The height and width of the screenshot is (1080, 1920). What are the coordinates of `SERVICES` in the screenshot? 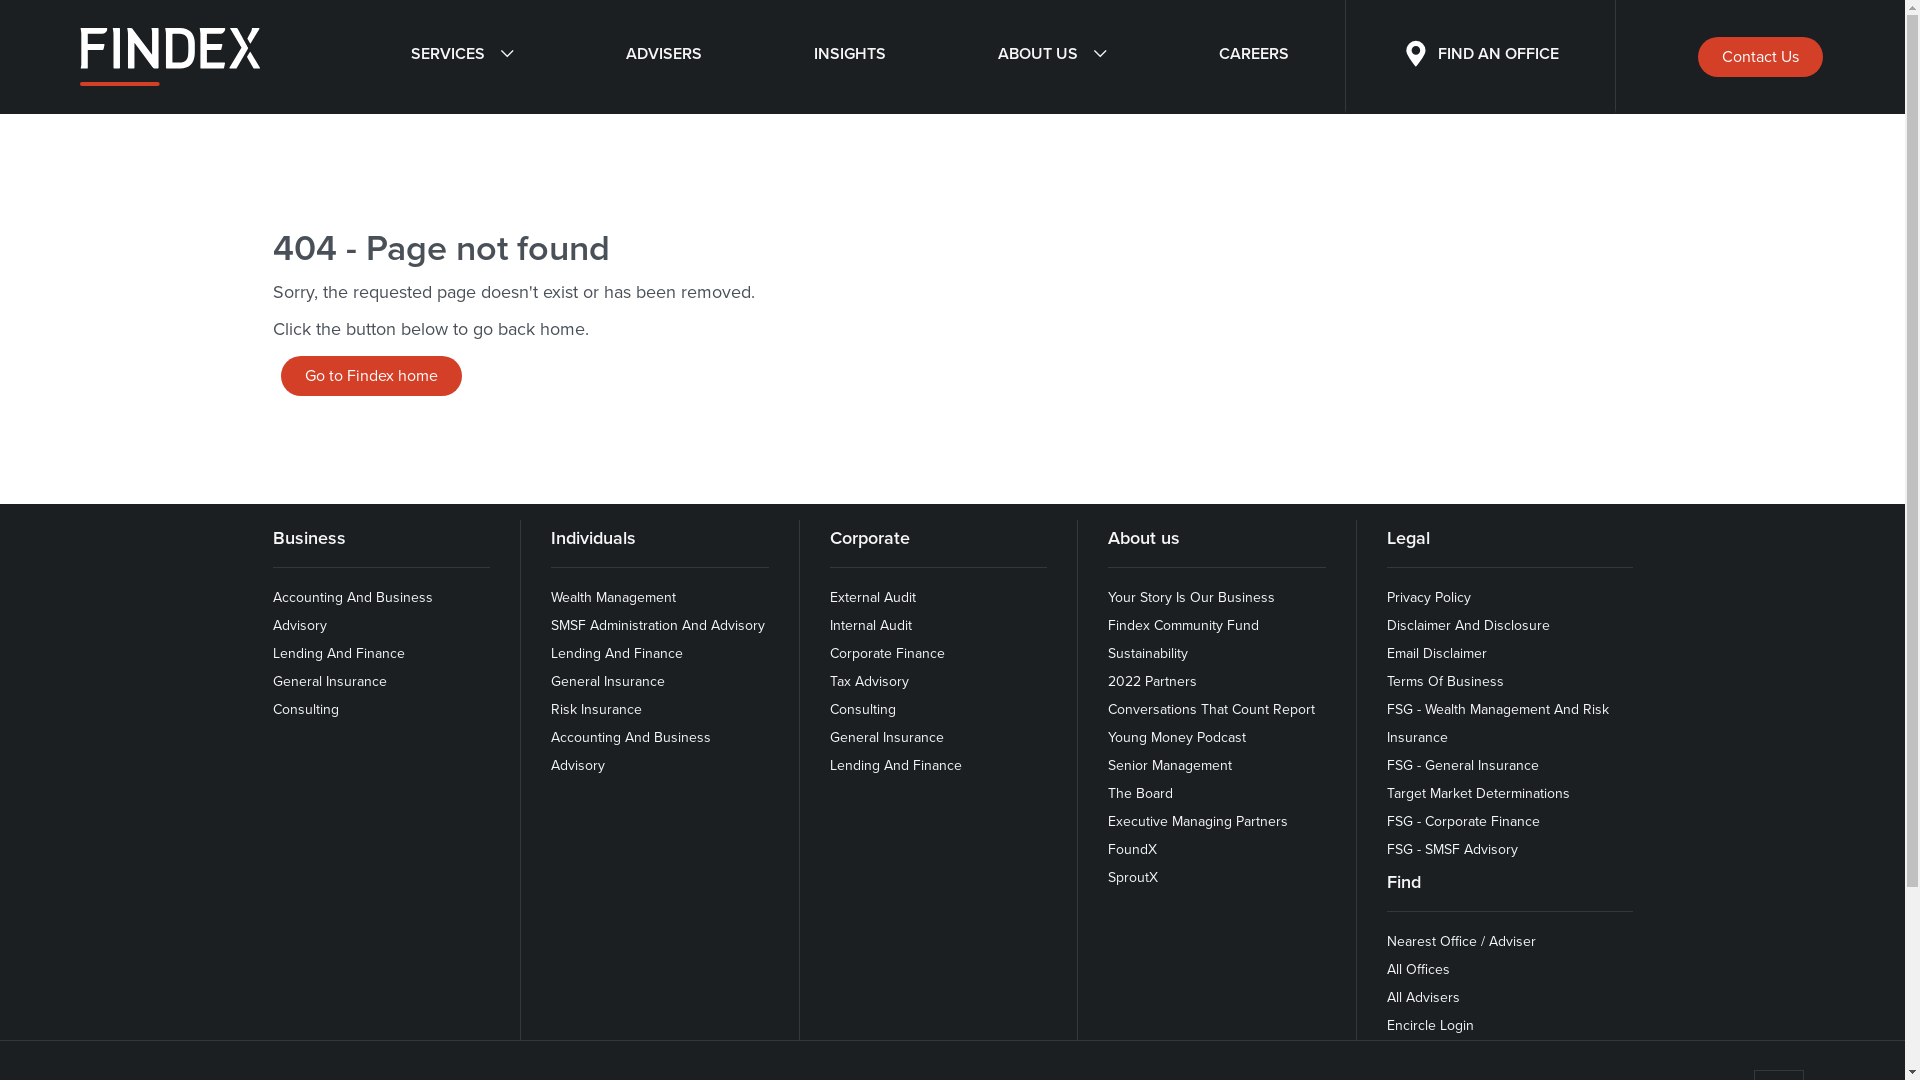 It's located at (462, 57).